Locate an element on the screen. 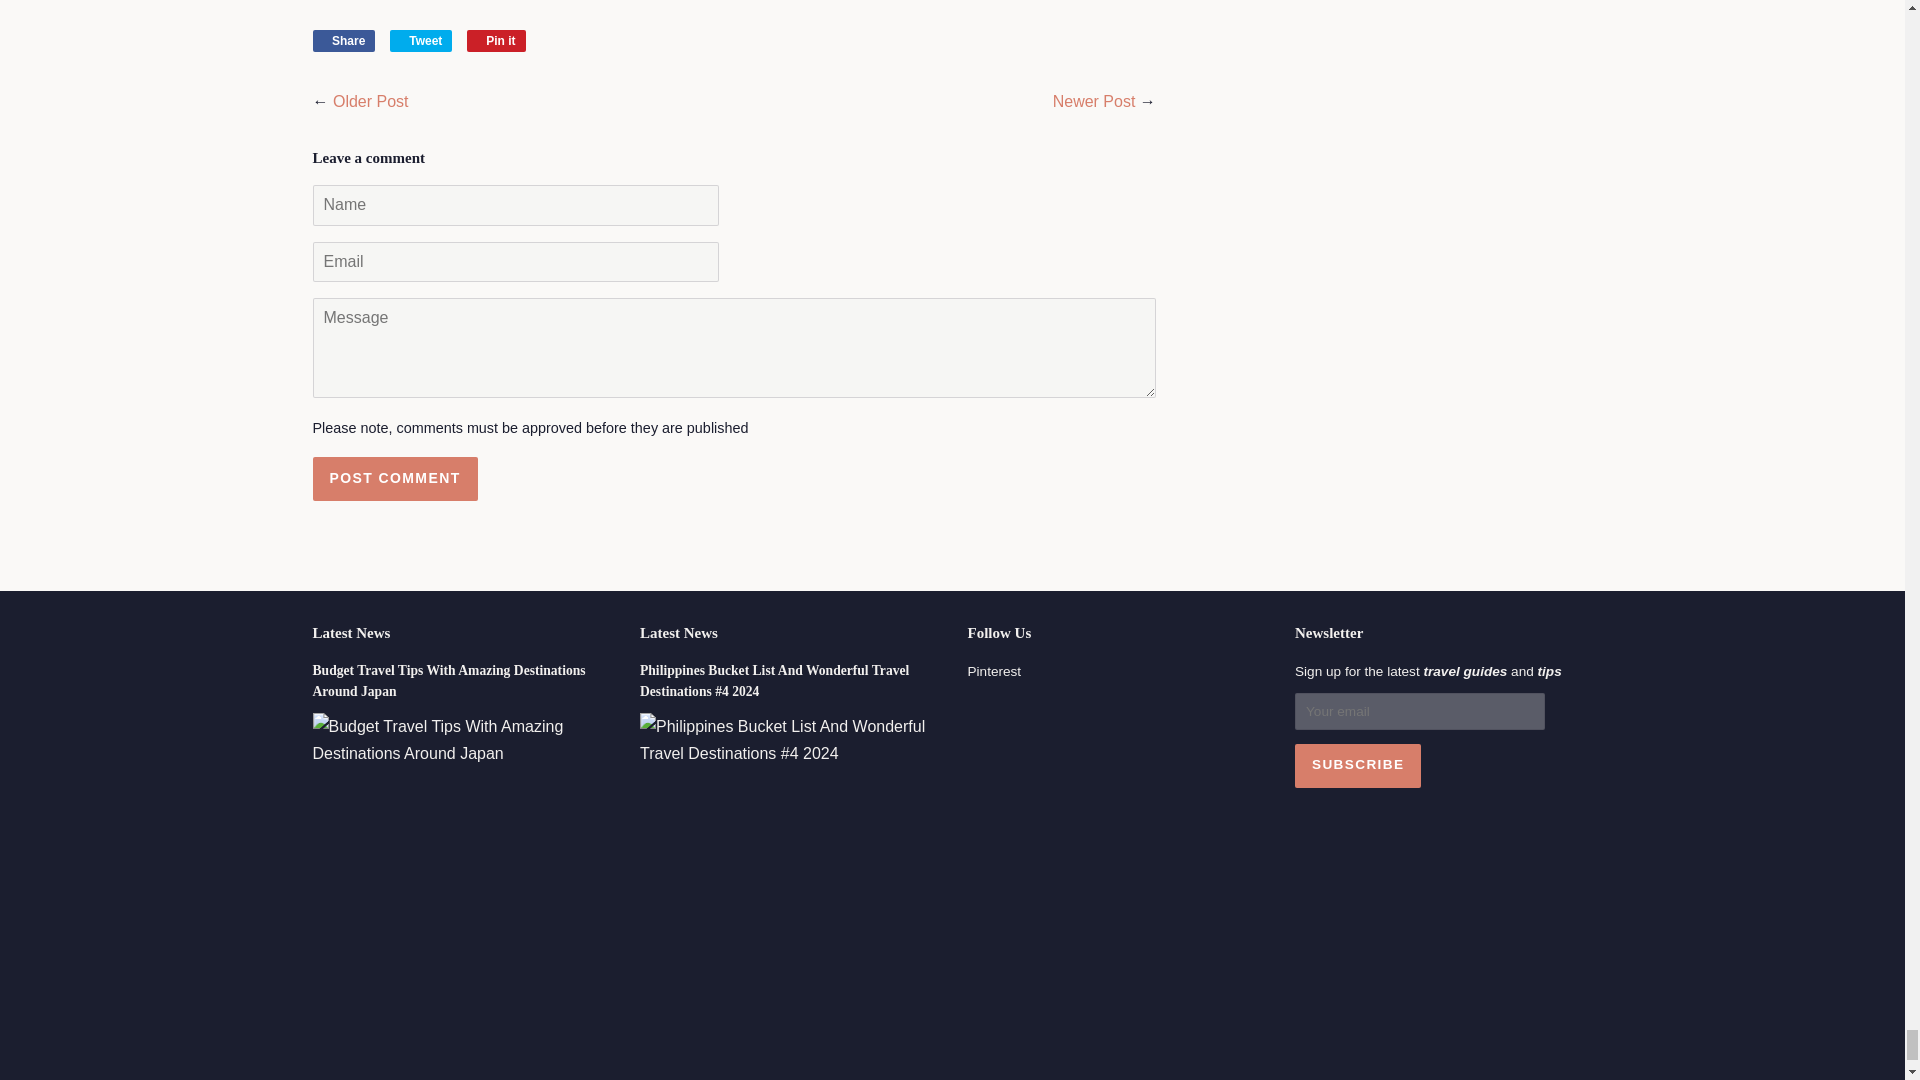  Budget Travel Tips With Amazing Destinations Around Japan is located at coordinates (448, 681).